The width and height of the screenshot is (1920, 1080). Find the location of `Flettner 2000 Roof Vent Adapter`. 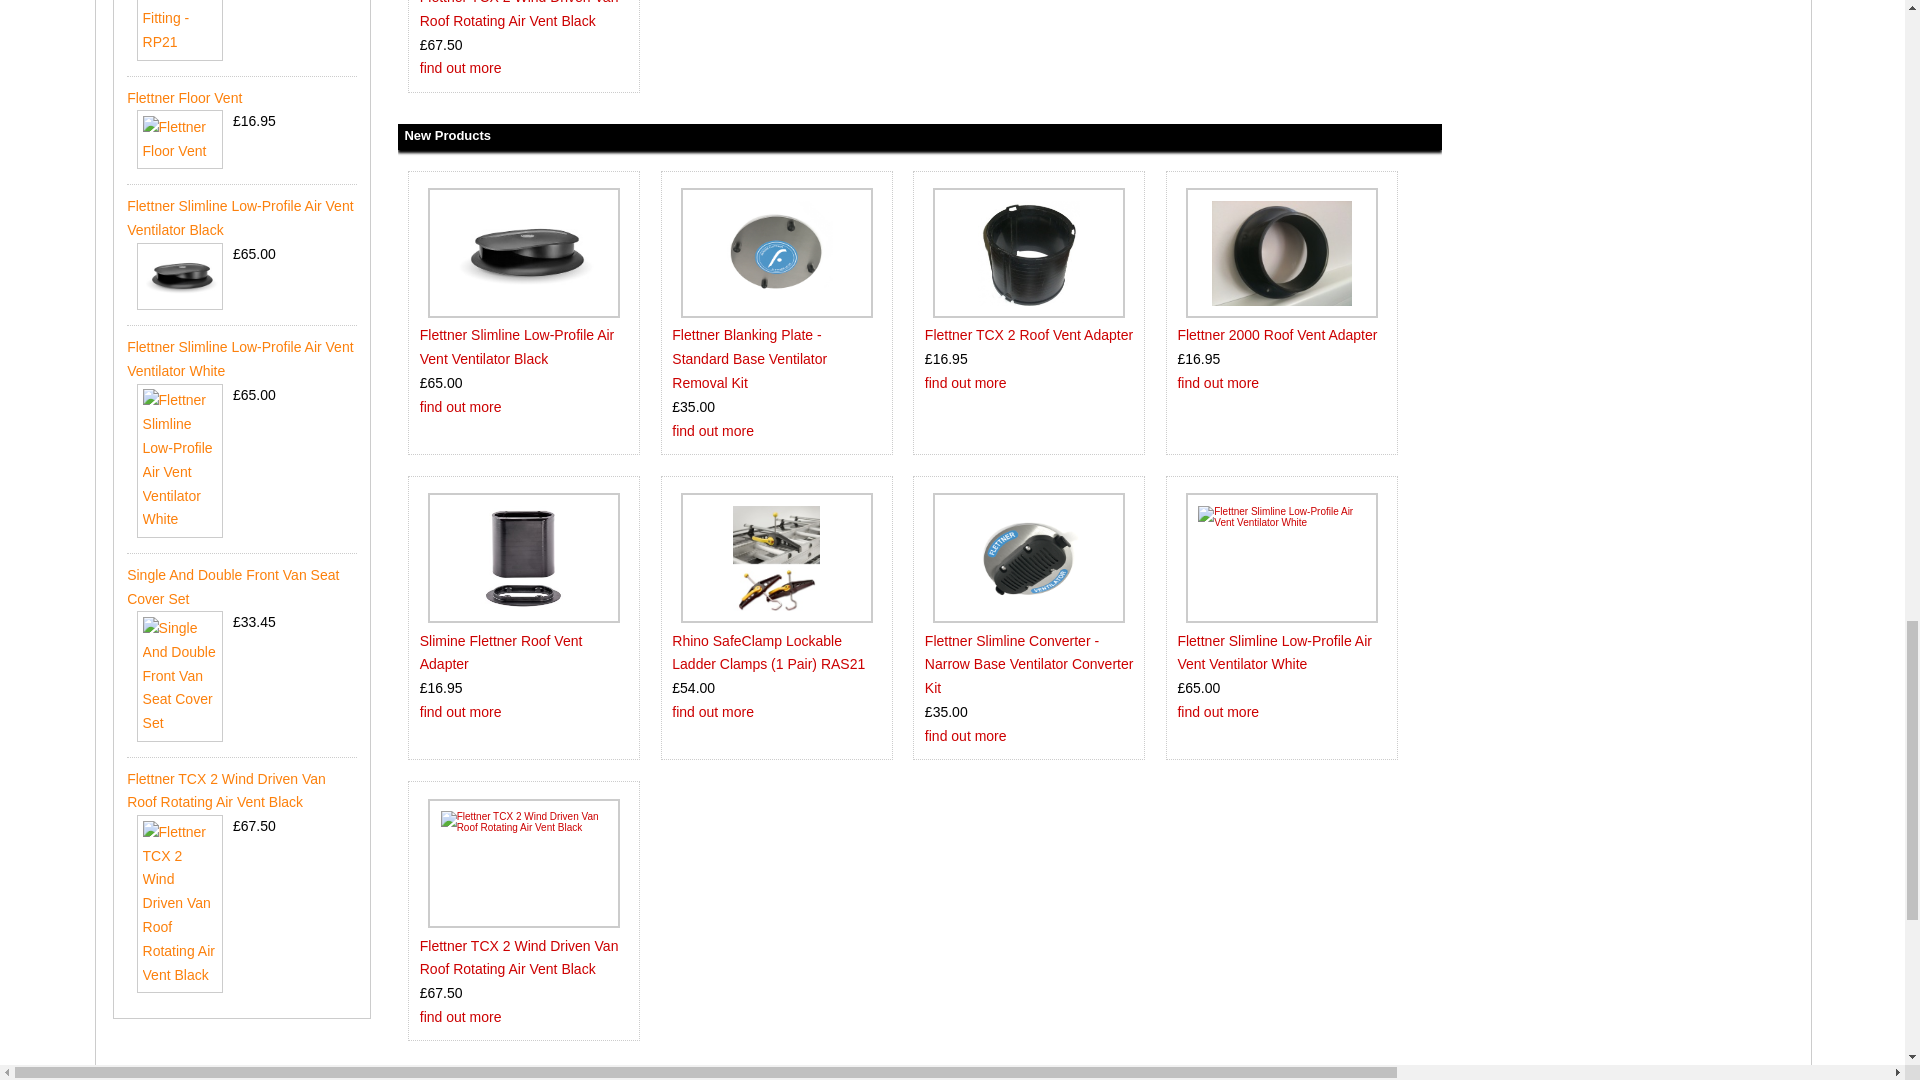

Flettner 2000 Roof Vent Adapter is located at coordinates (1281, 252).